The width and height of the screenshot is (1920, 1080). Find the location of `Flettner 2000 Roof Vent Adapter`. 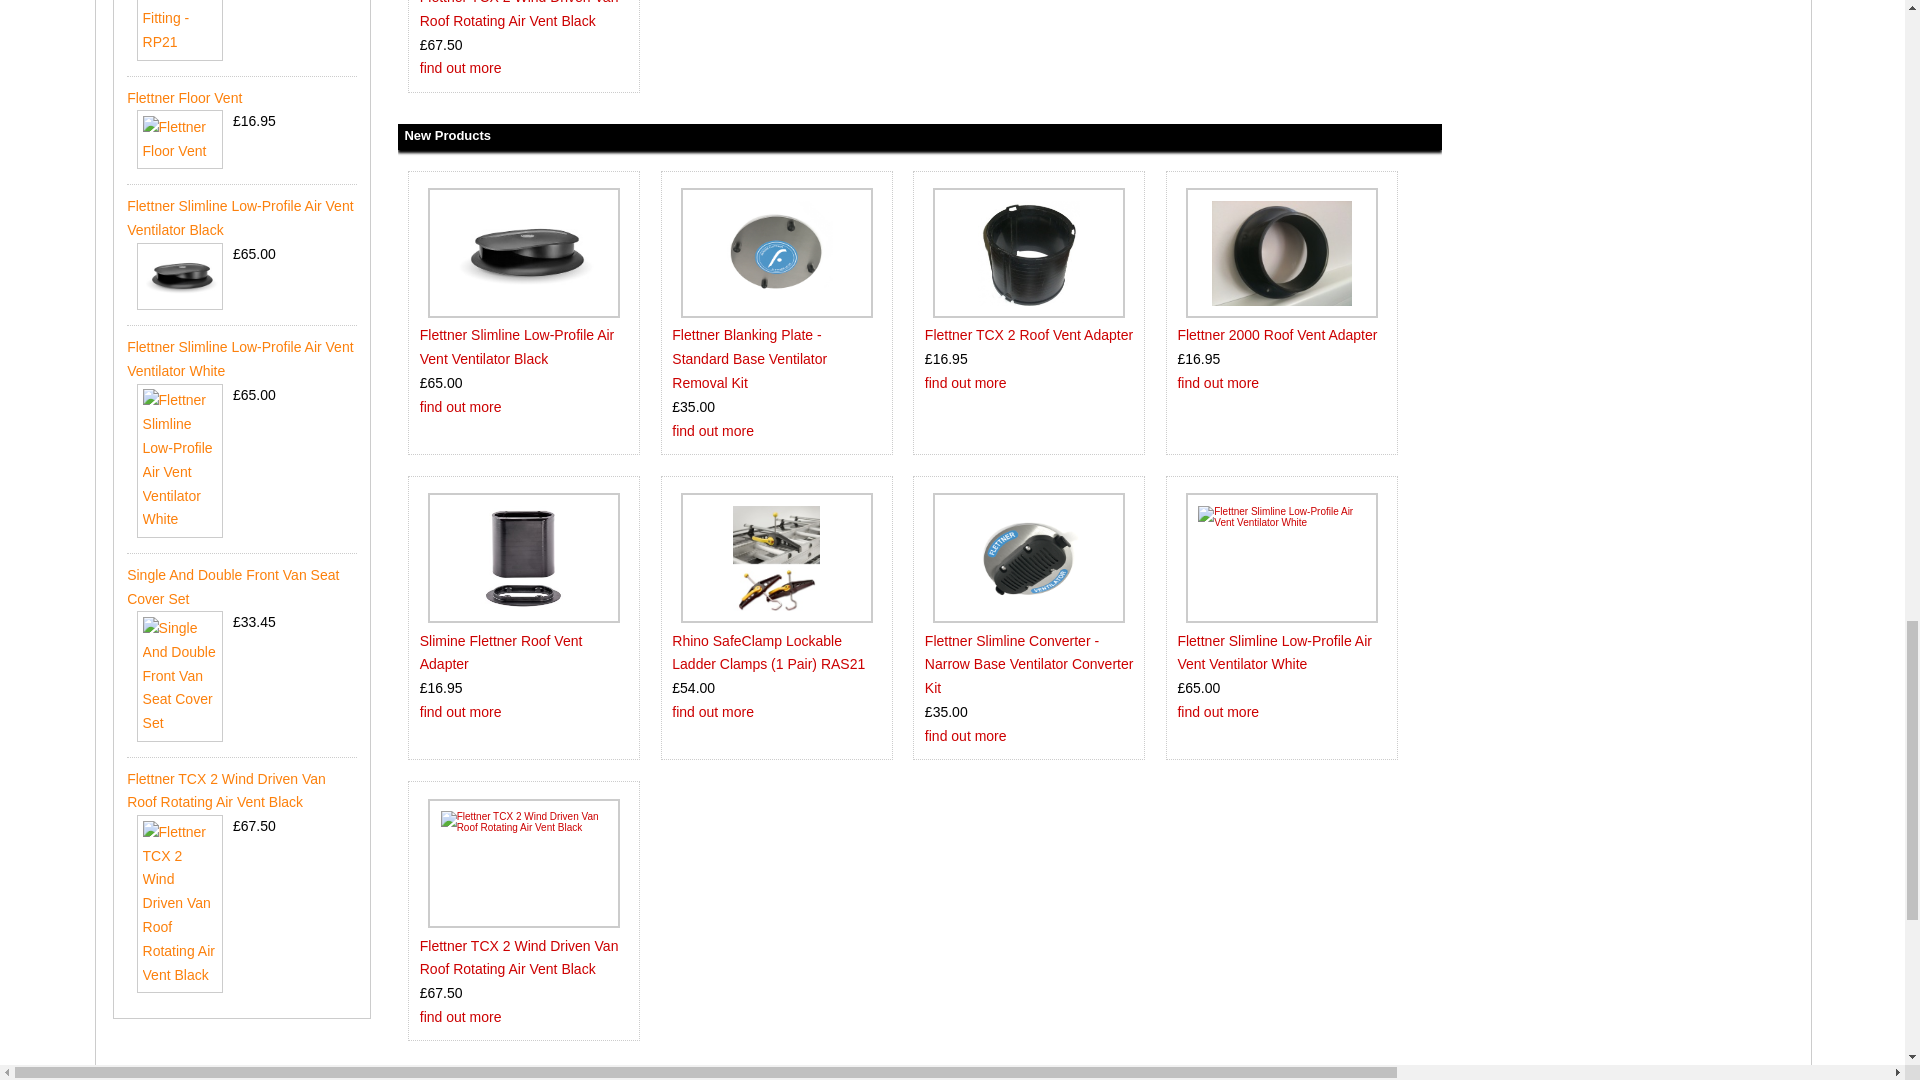

Flettner 2000 Roof Vent Adapter is located at coordinates (1281, 252).